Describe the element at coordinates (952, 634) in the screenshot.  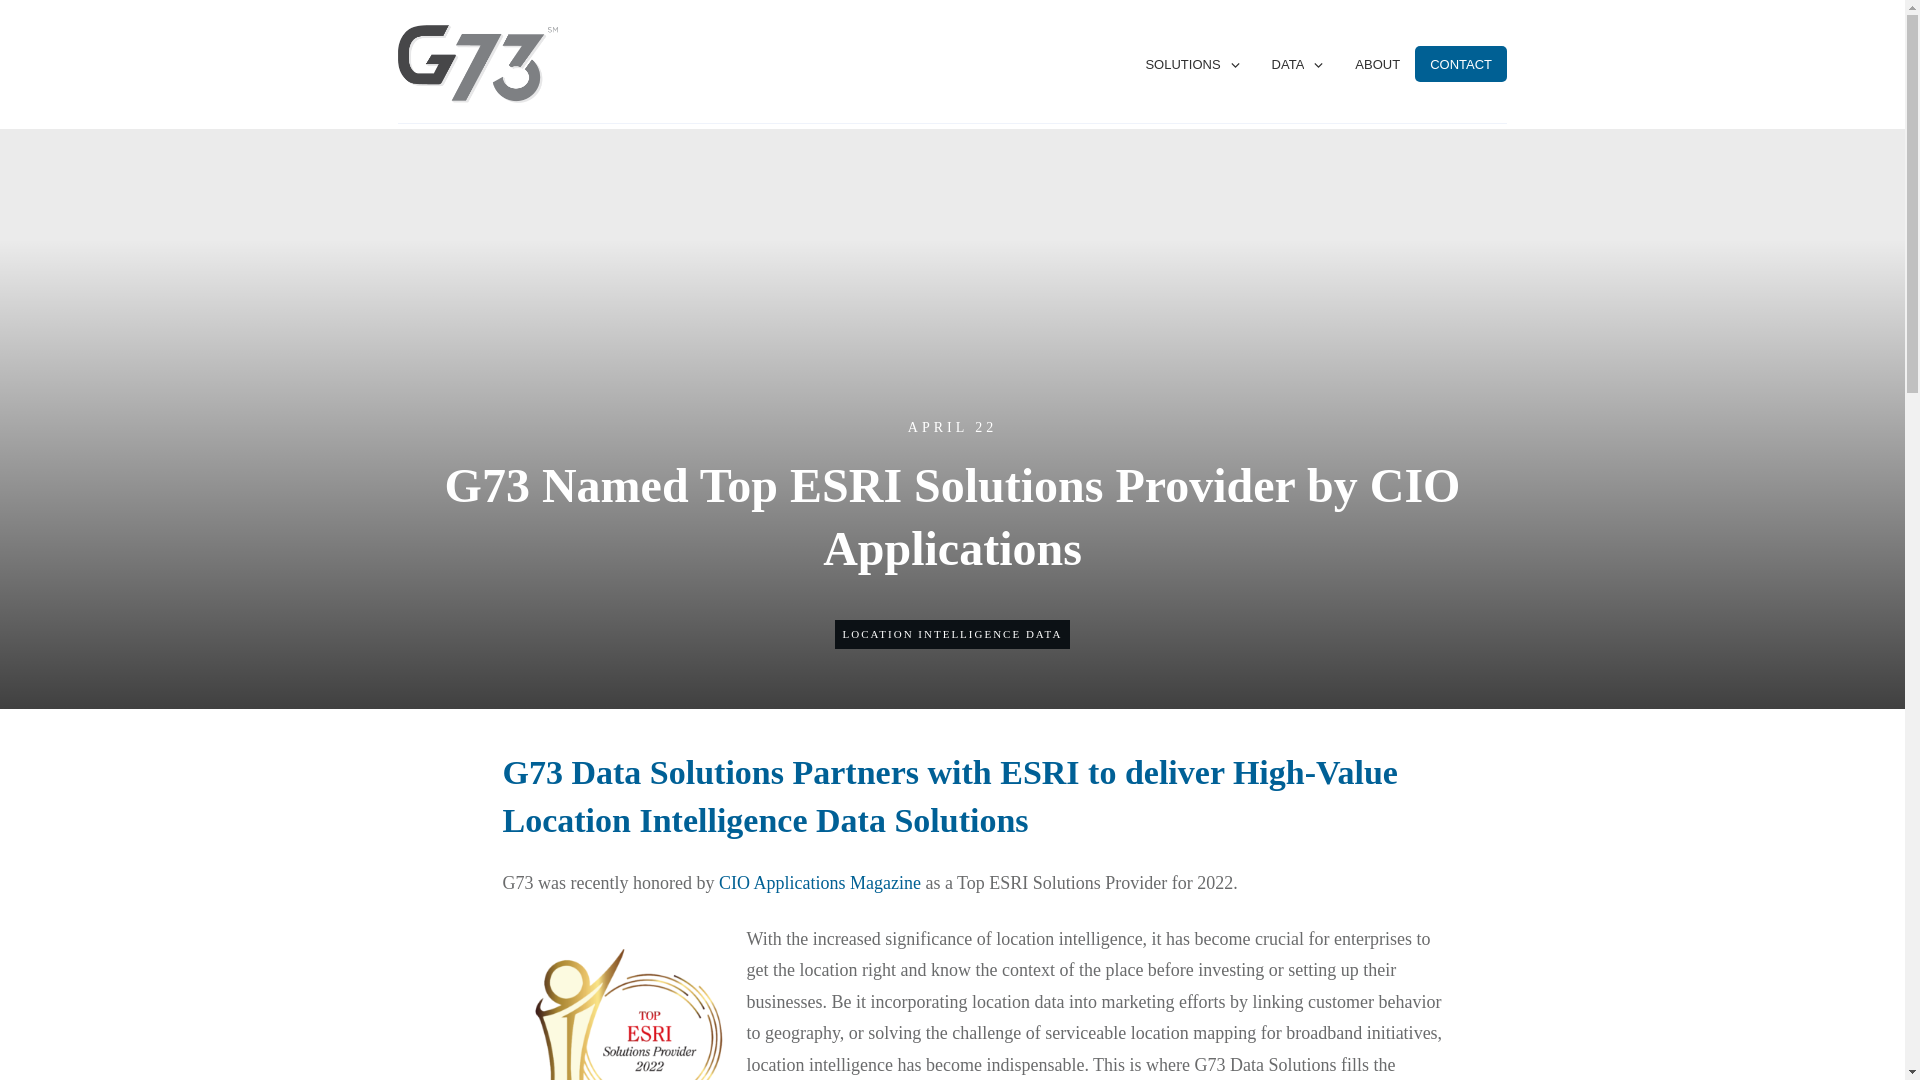
I see `Location Intelligence Data` at that location.